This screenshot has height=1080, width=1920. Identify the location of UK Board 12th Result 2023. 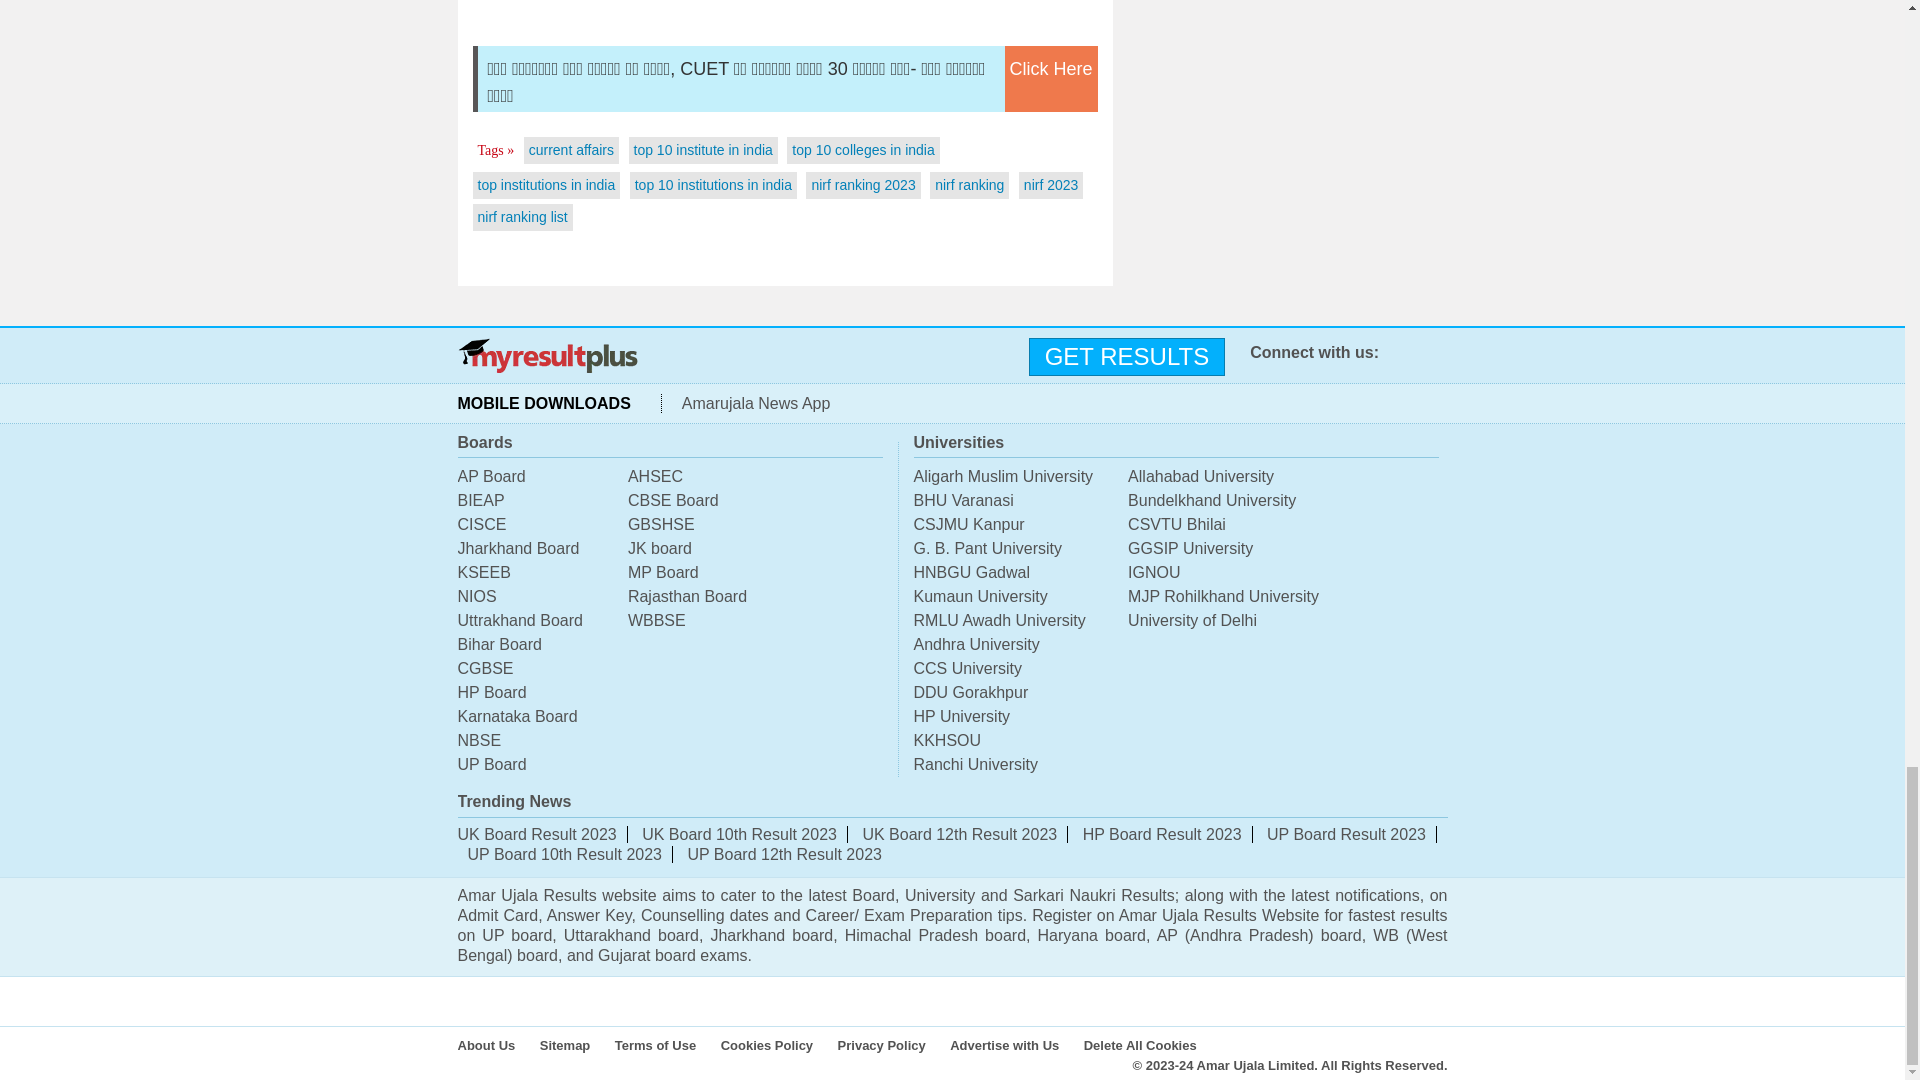
(960, 834).